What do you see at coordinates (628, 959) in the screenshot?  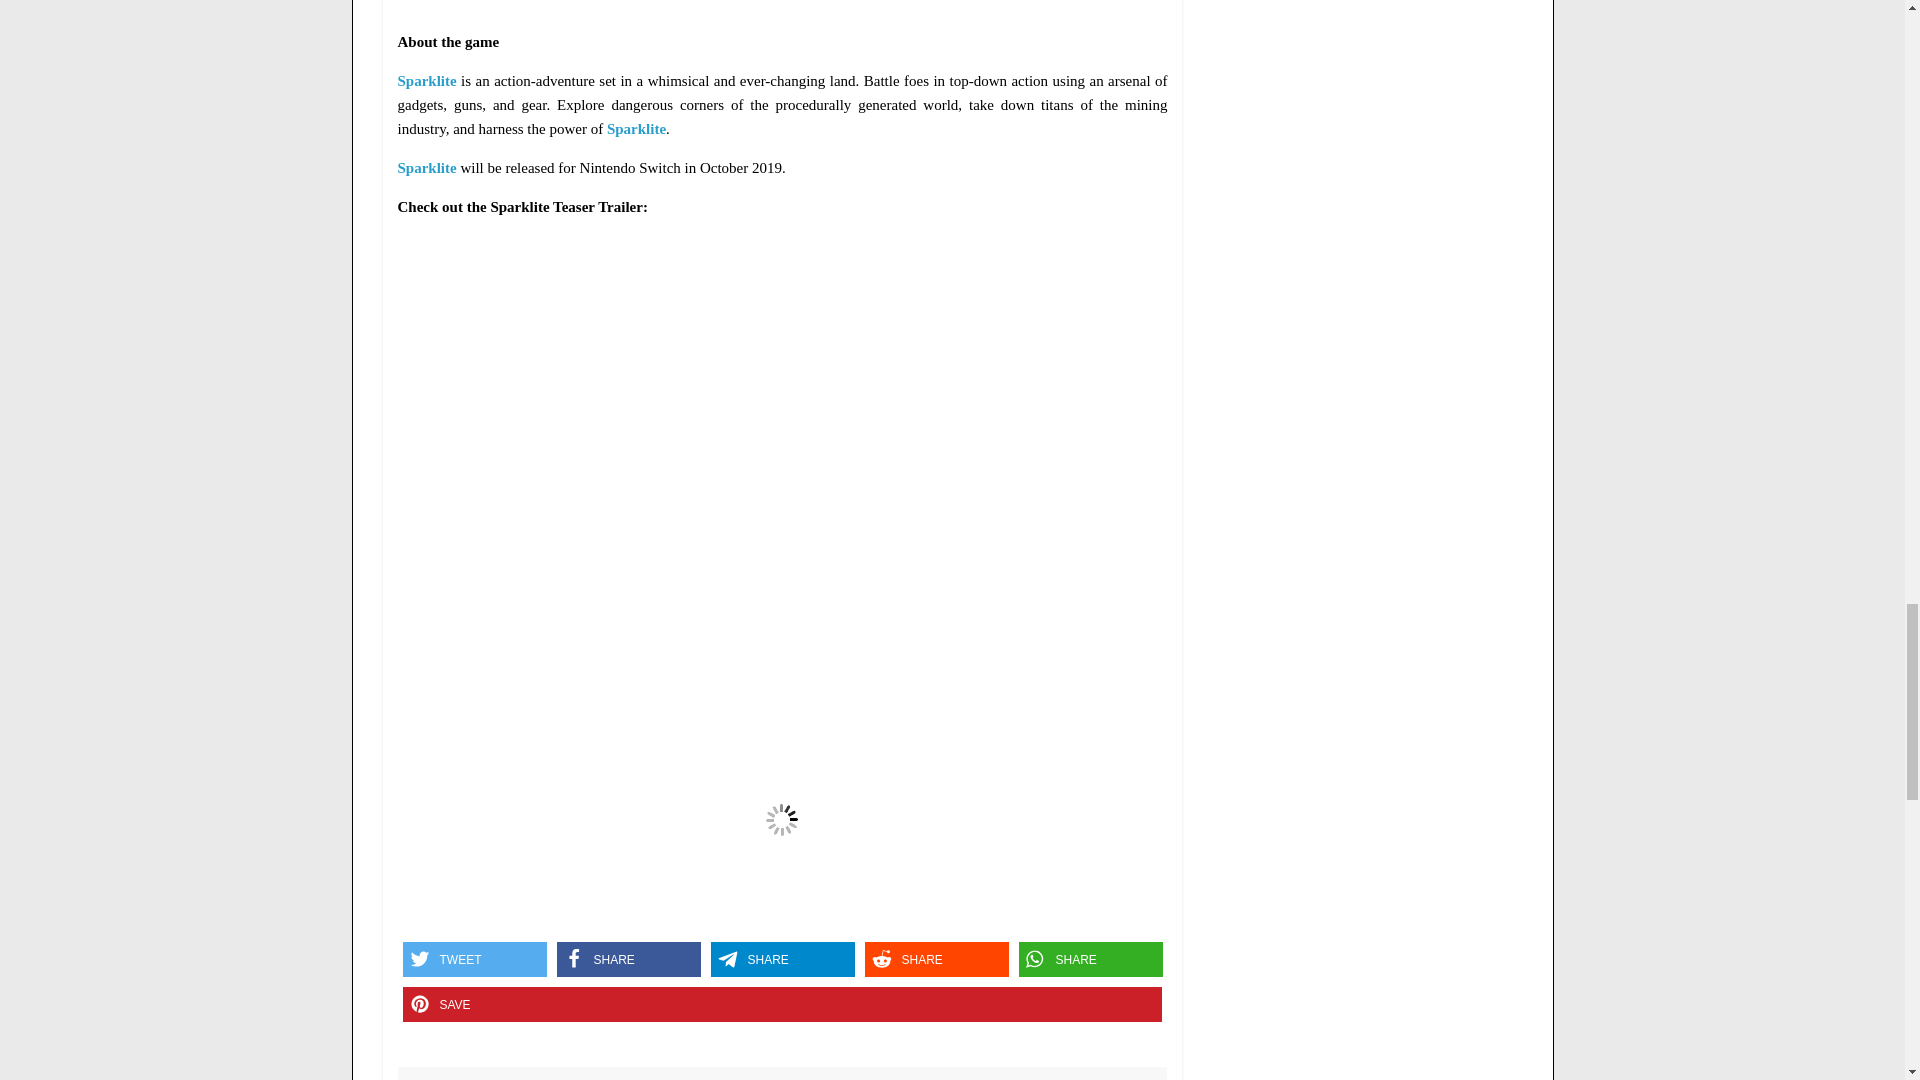 I see `Share on Facebook` at bounding box center [628, 959].